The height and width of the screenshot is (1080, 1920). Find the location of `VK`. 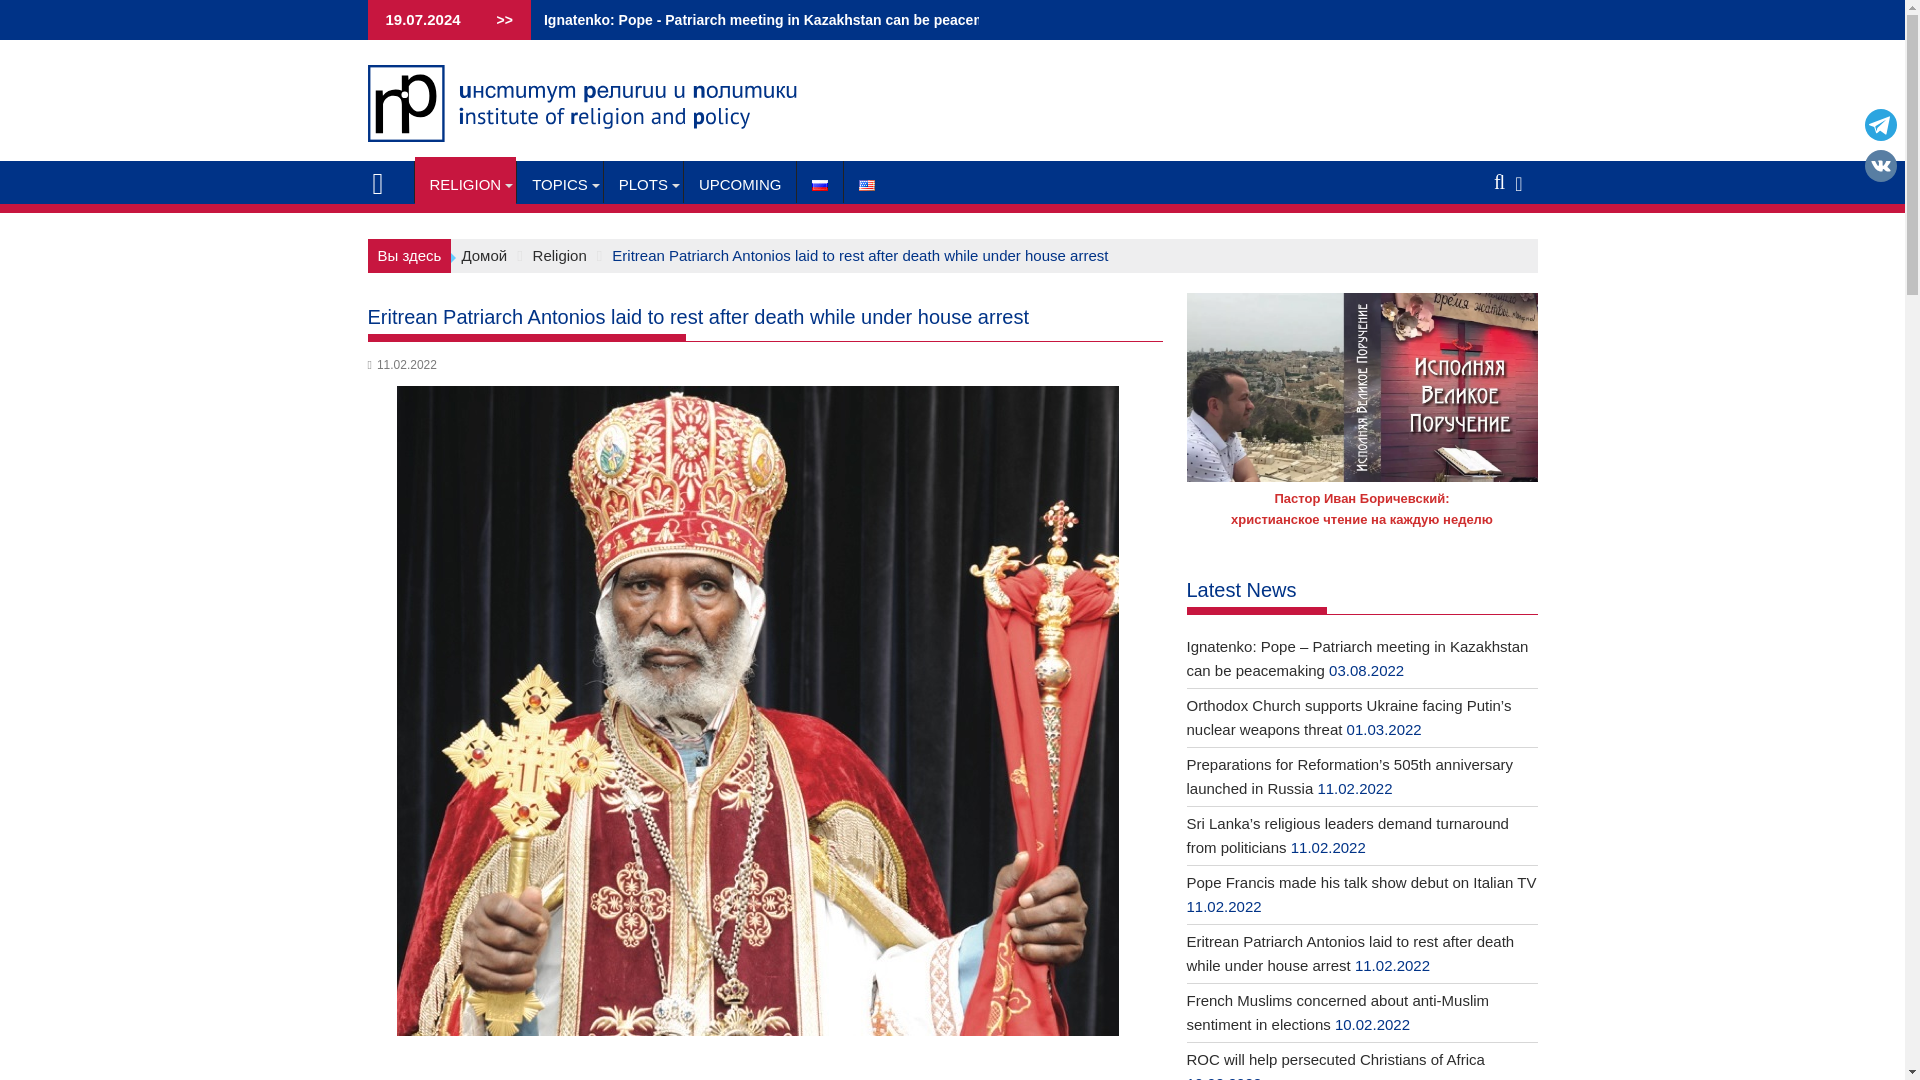

VK is located at coordinates (1880, 164).